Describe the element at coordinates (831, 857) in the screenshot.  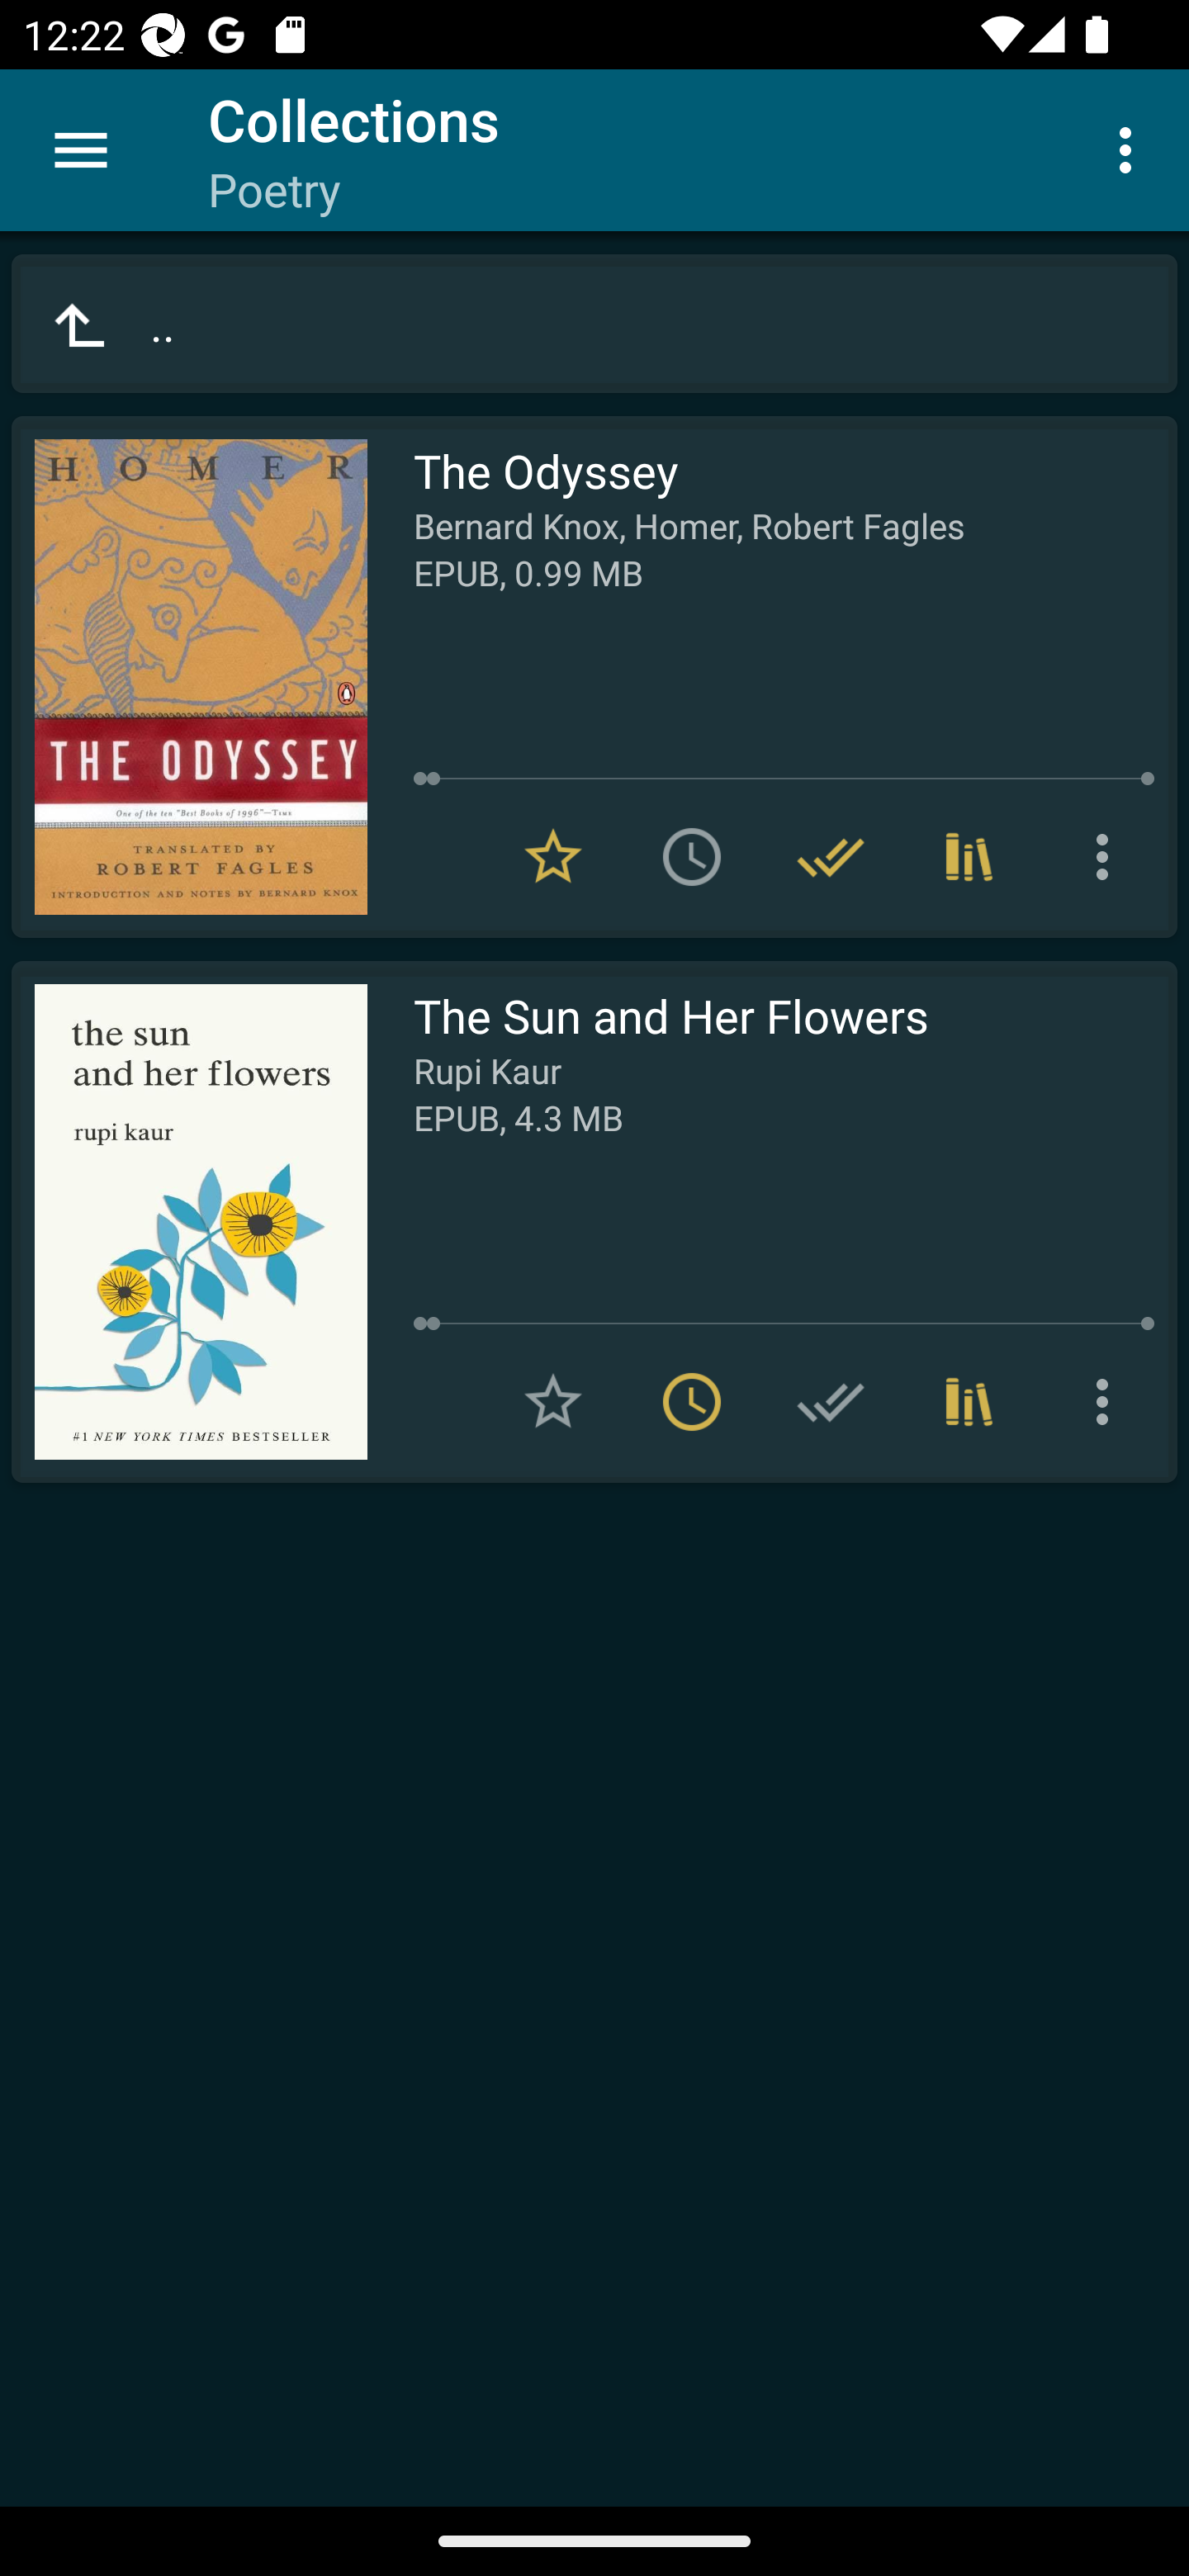
I see `Remove from Have read` at that location.